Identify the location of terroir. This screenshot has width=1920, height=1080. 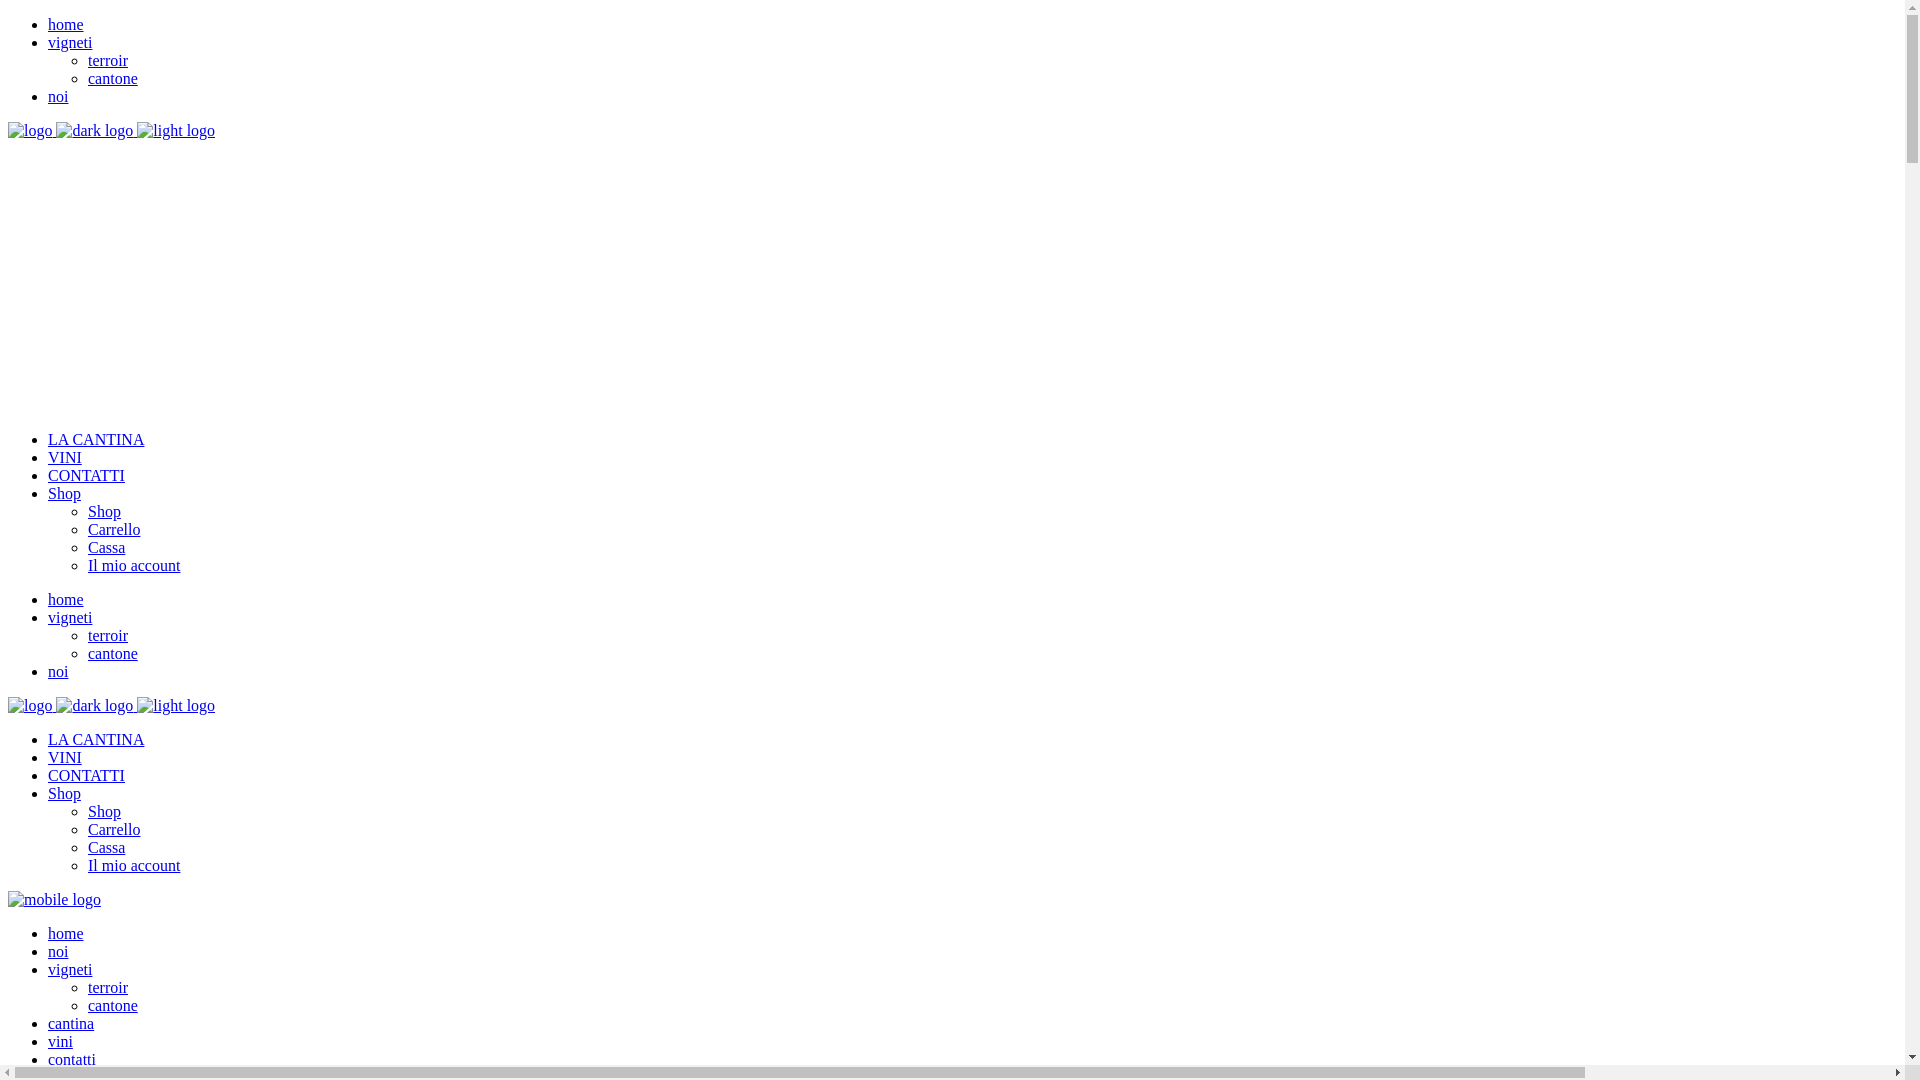
(108, 636).